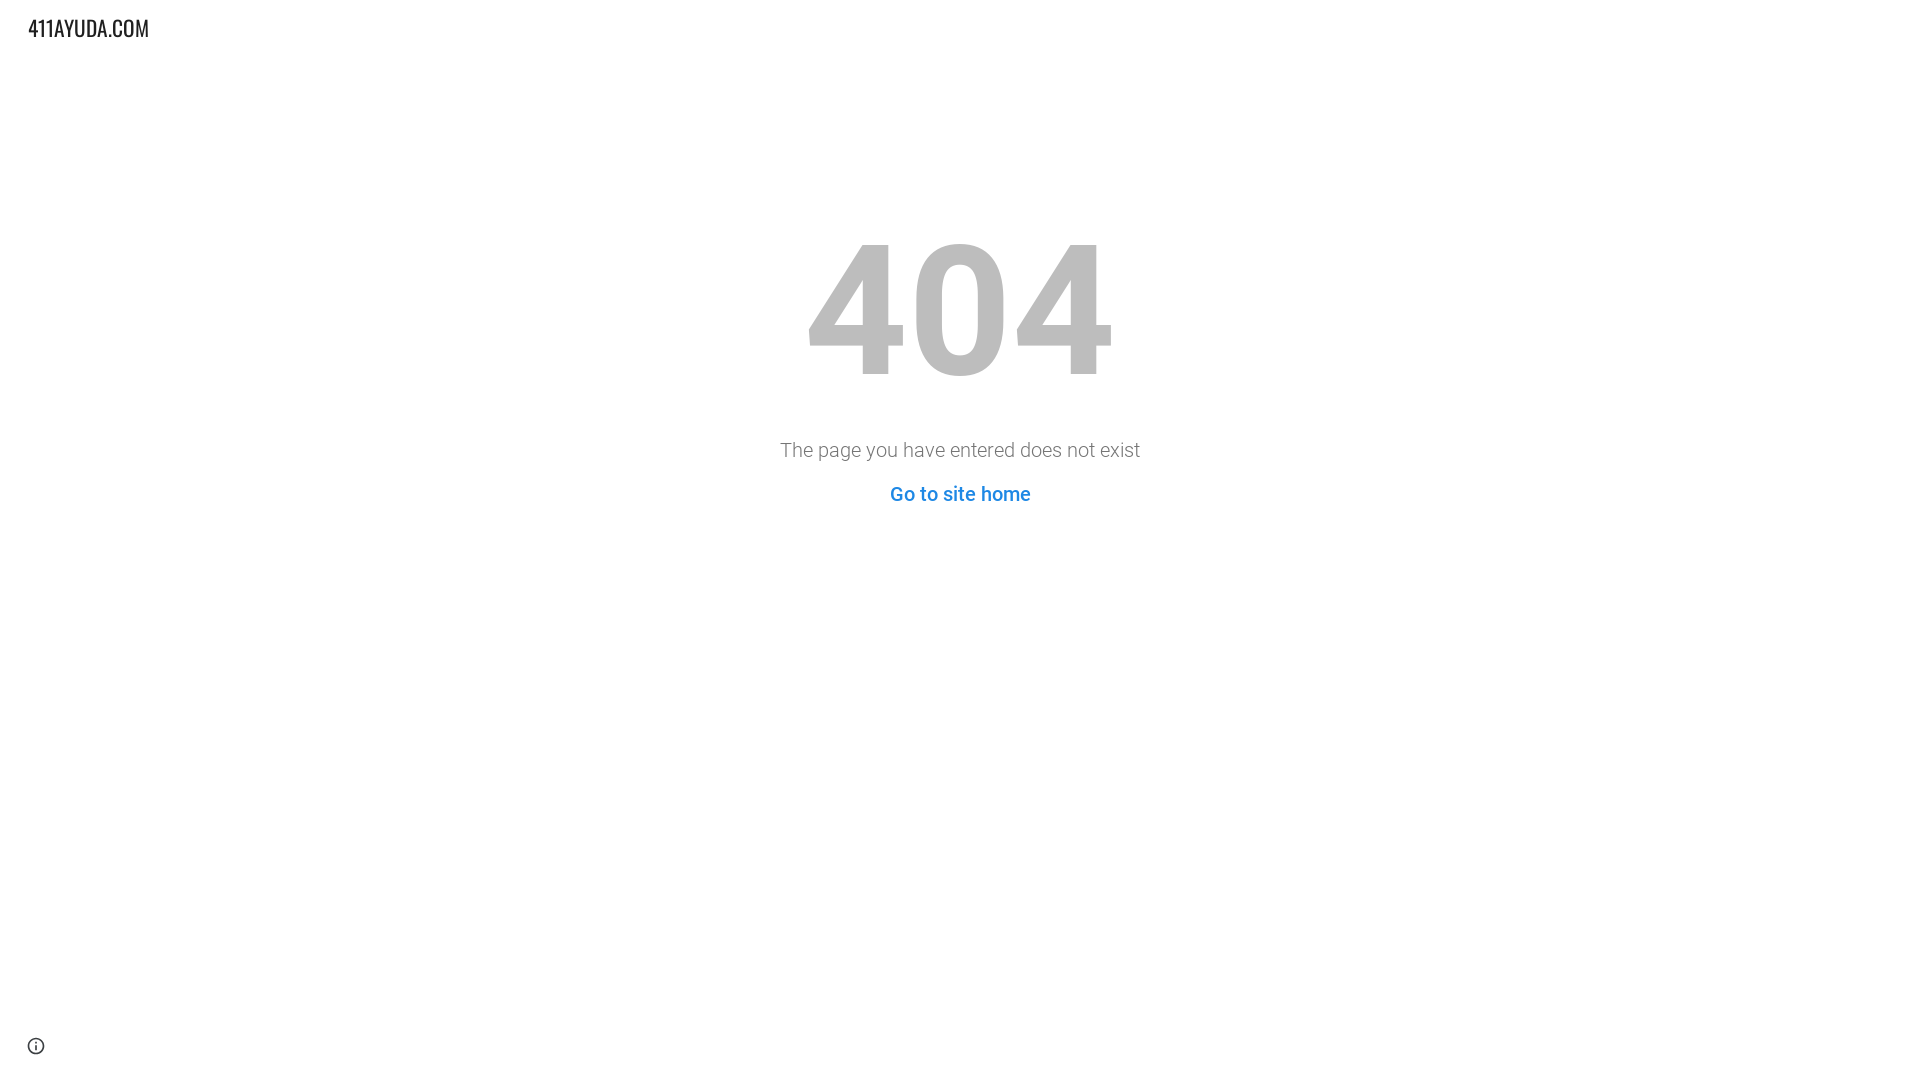 This screenshot has height=1080, width=1920. I want to click on Go to site home, so click(960, 494).